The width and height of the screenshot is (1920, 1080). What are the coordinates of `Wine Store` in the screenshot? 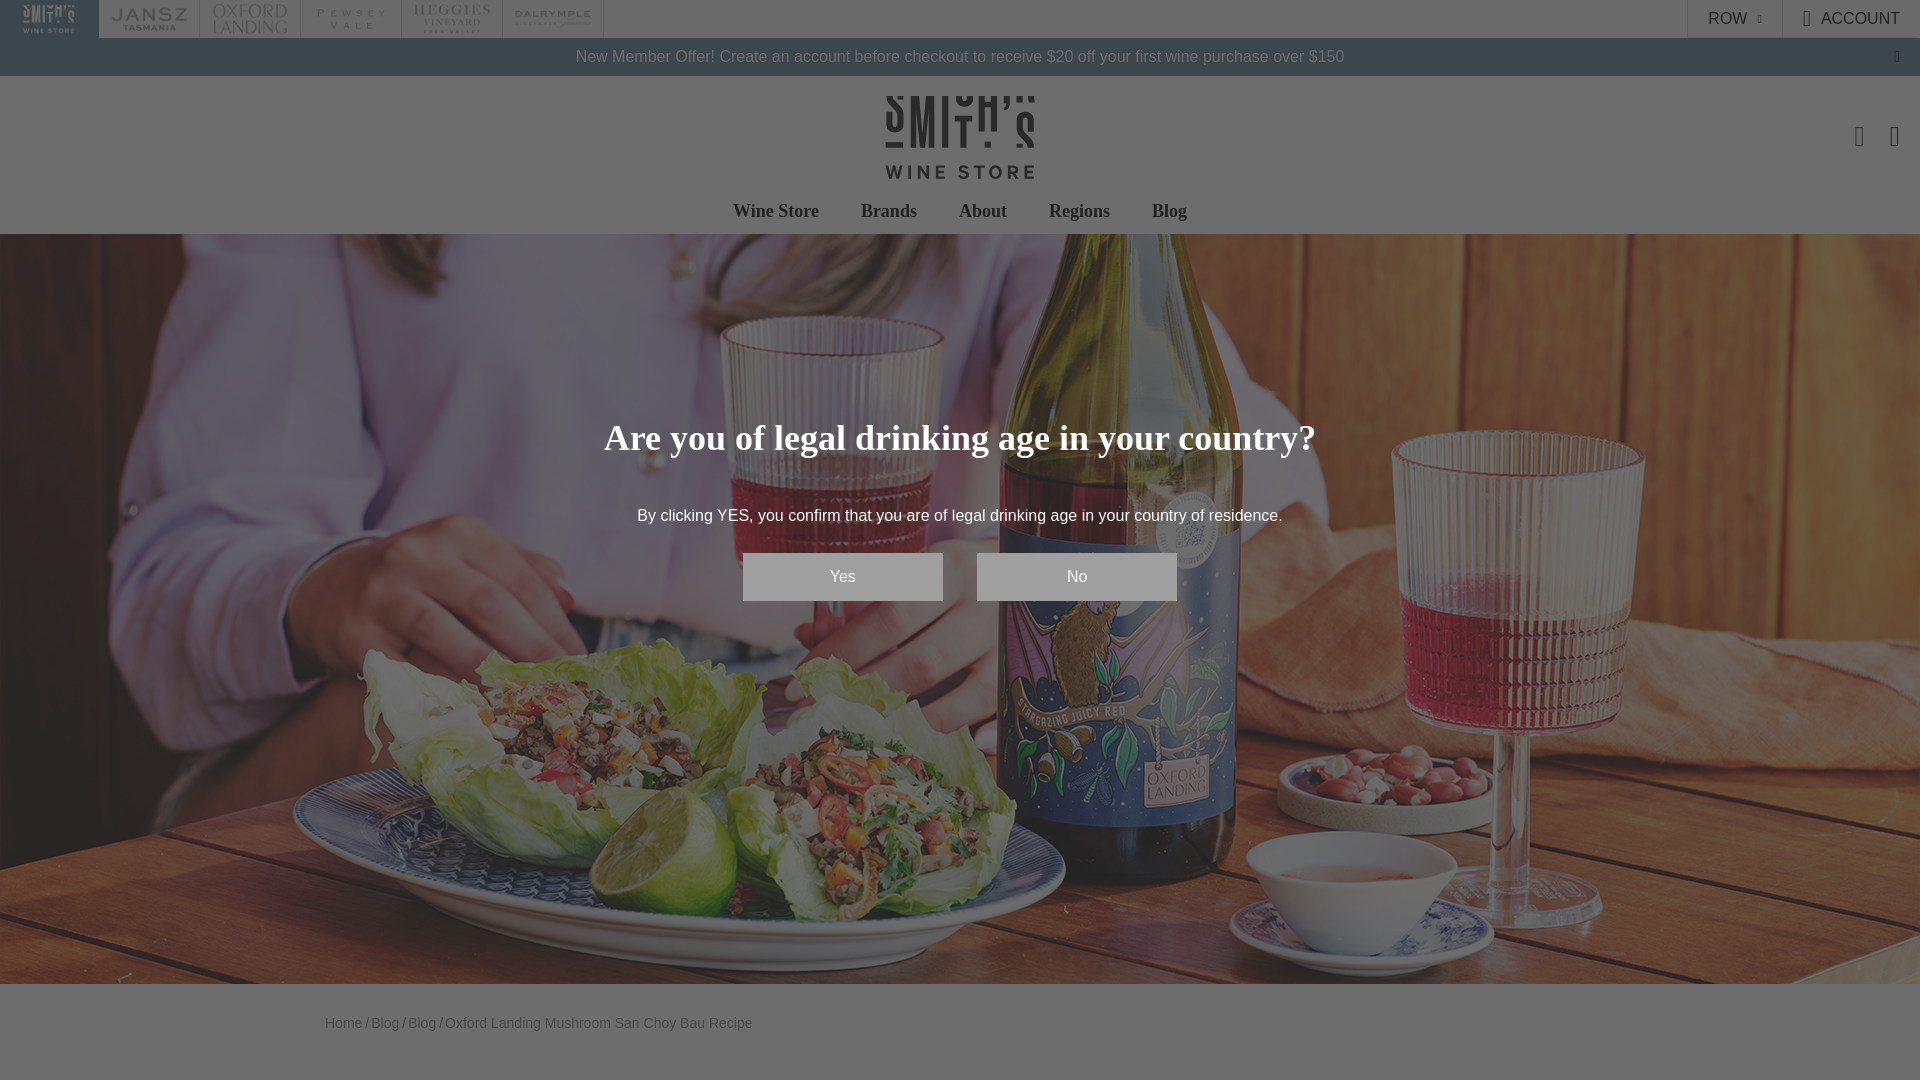 It's located at (776, 212).